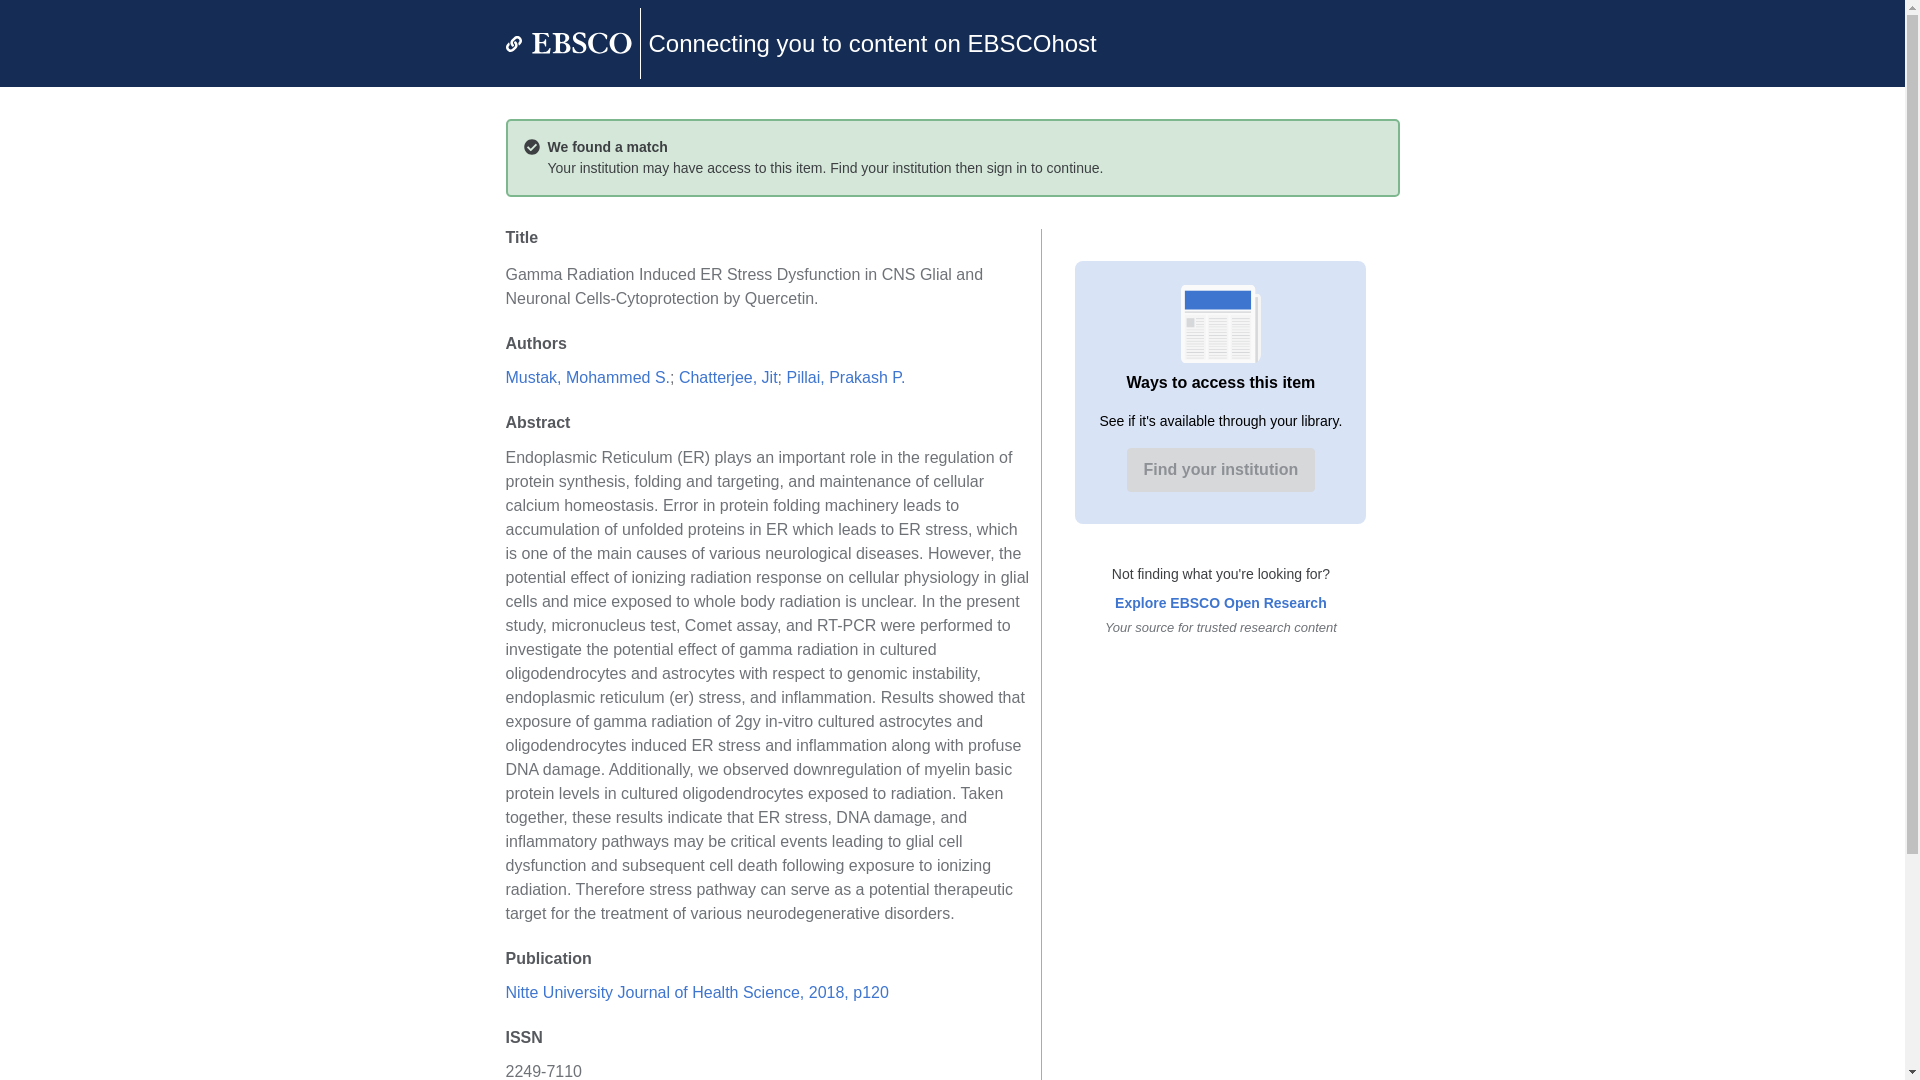  I want to click on Chatterjee, Jit, so click(728, 377).